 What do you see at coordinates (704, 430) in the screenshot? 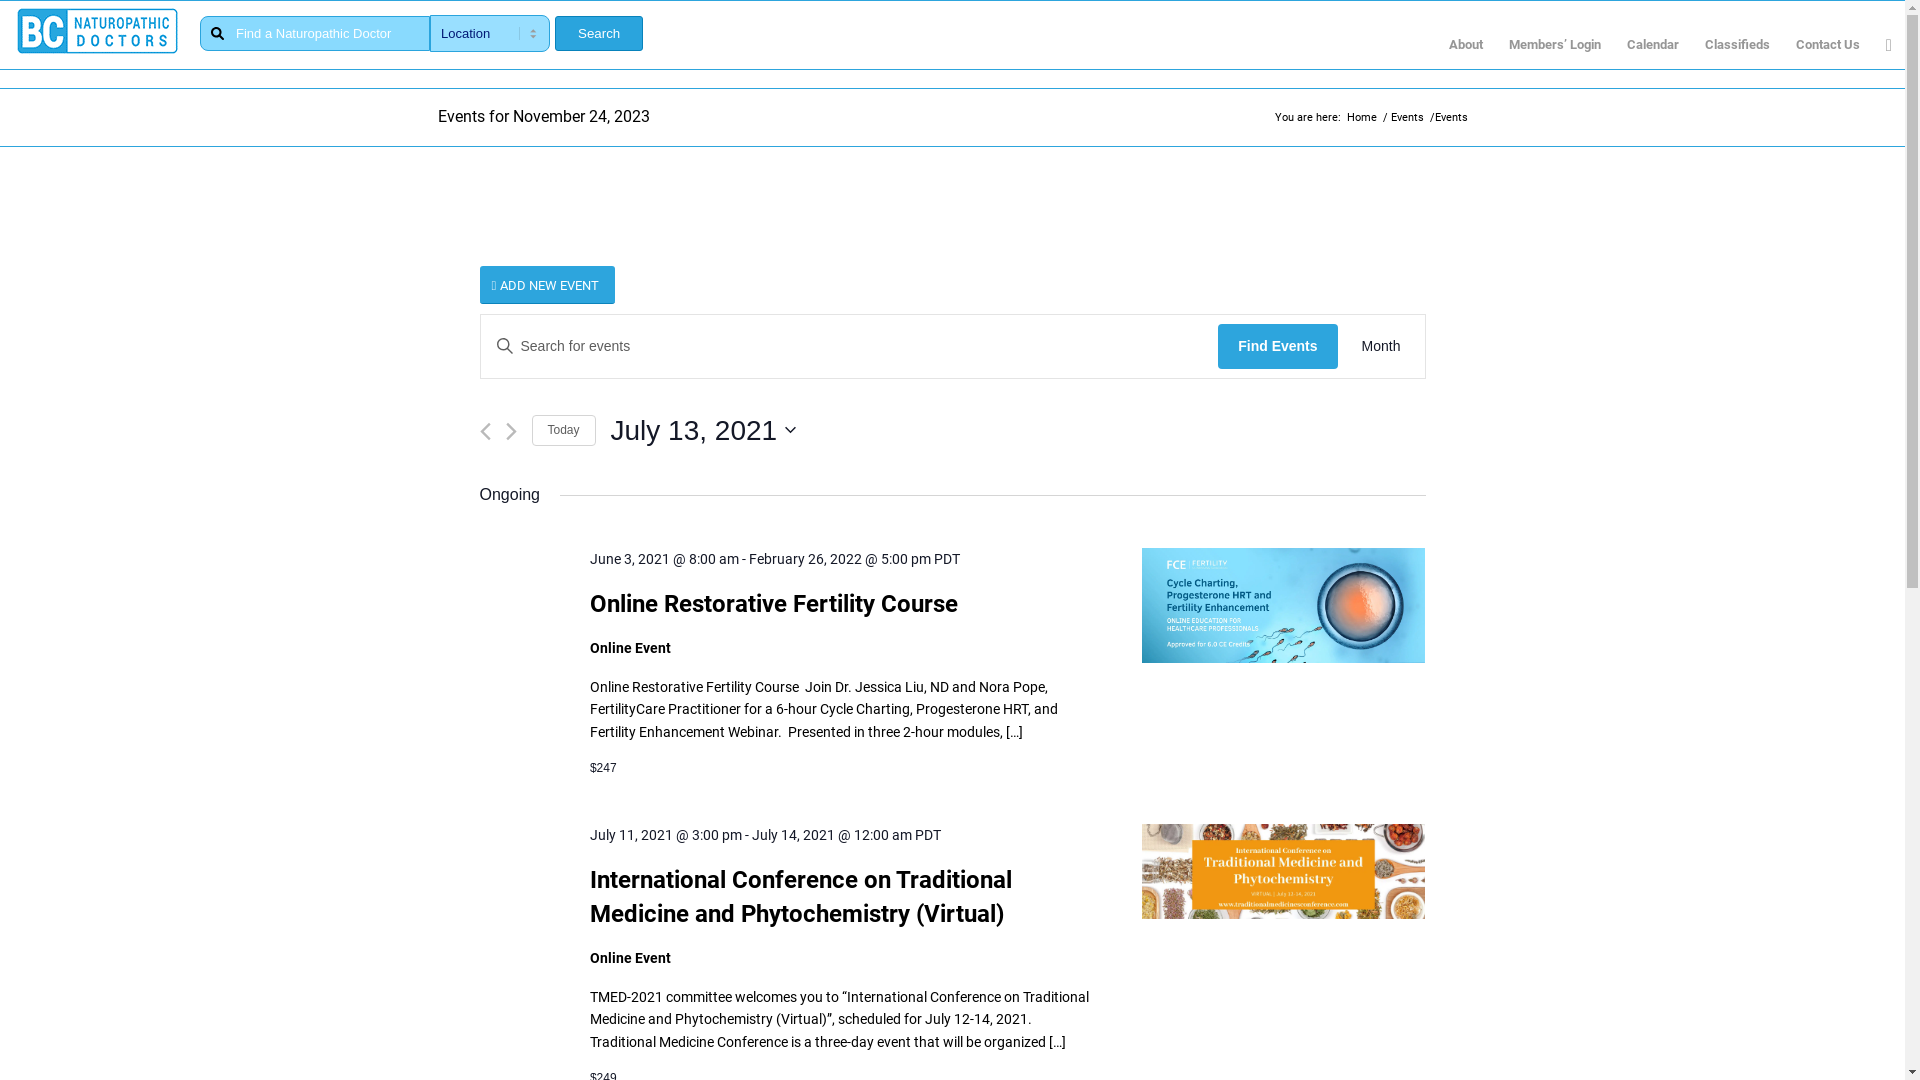
I see `July 13, 2021` at bounding box center [704, 430].